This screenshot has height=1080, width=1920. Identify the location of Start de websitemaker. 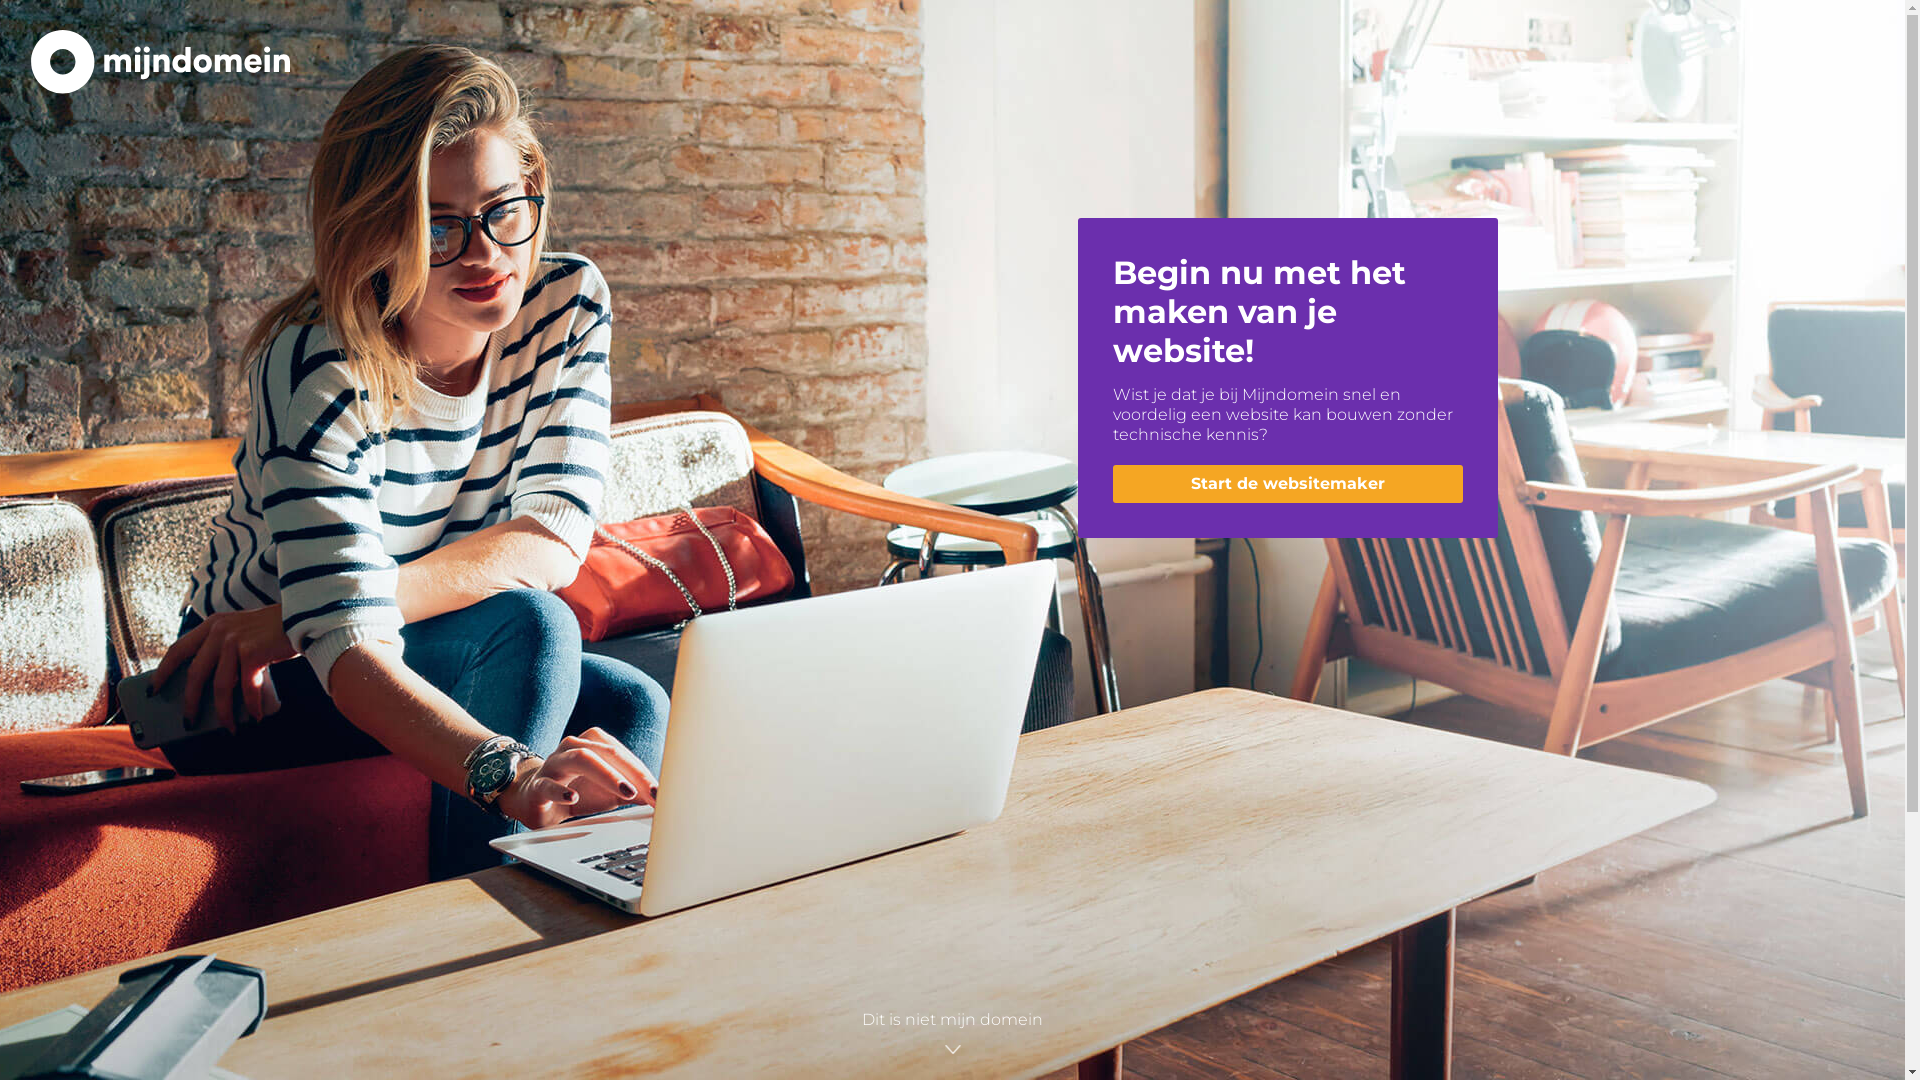
(1287, 484).